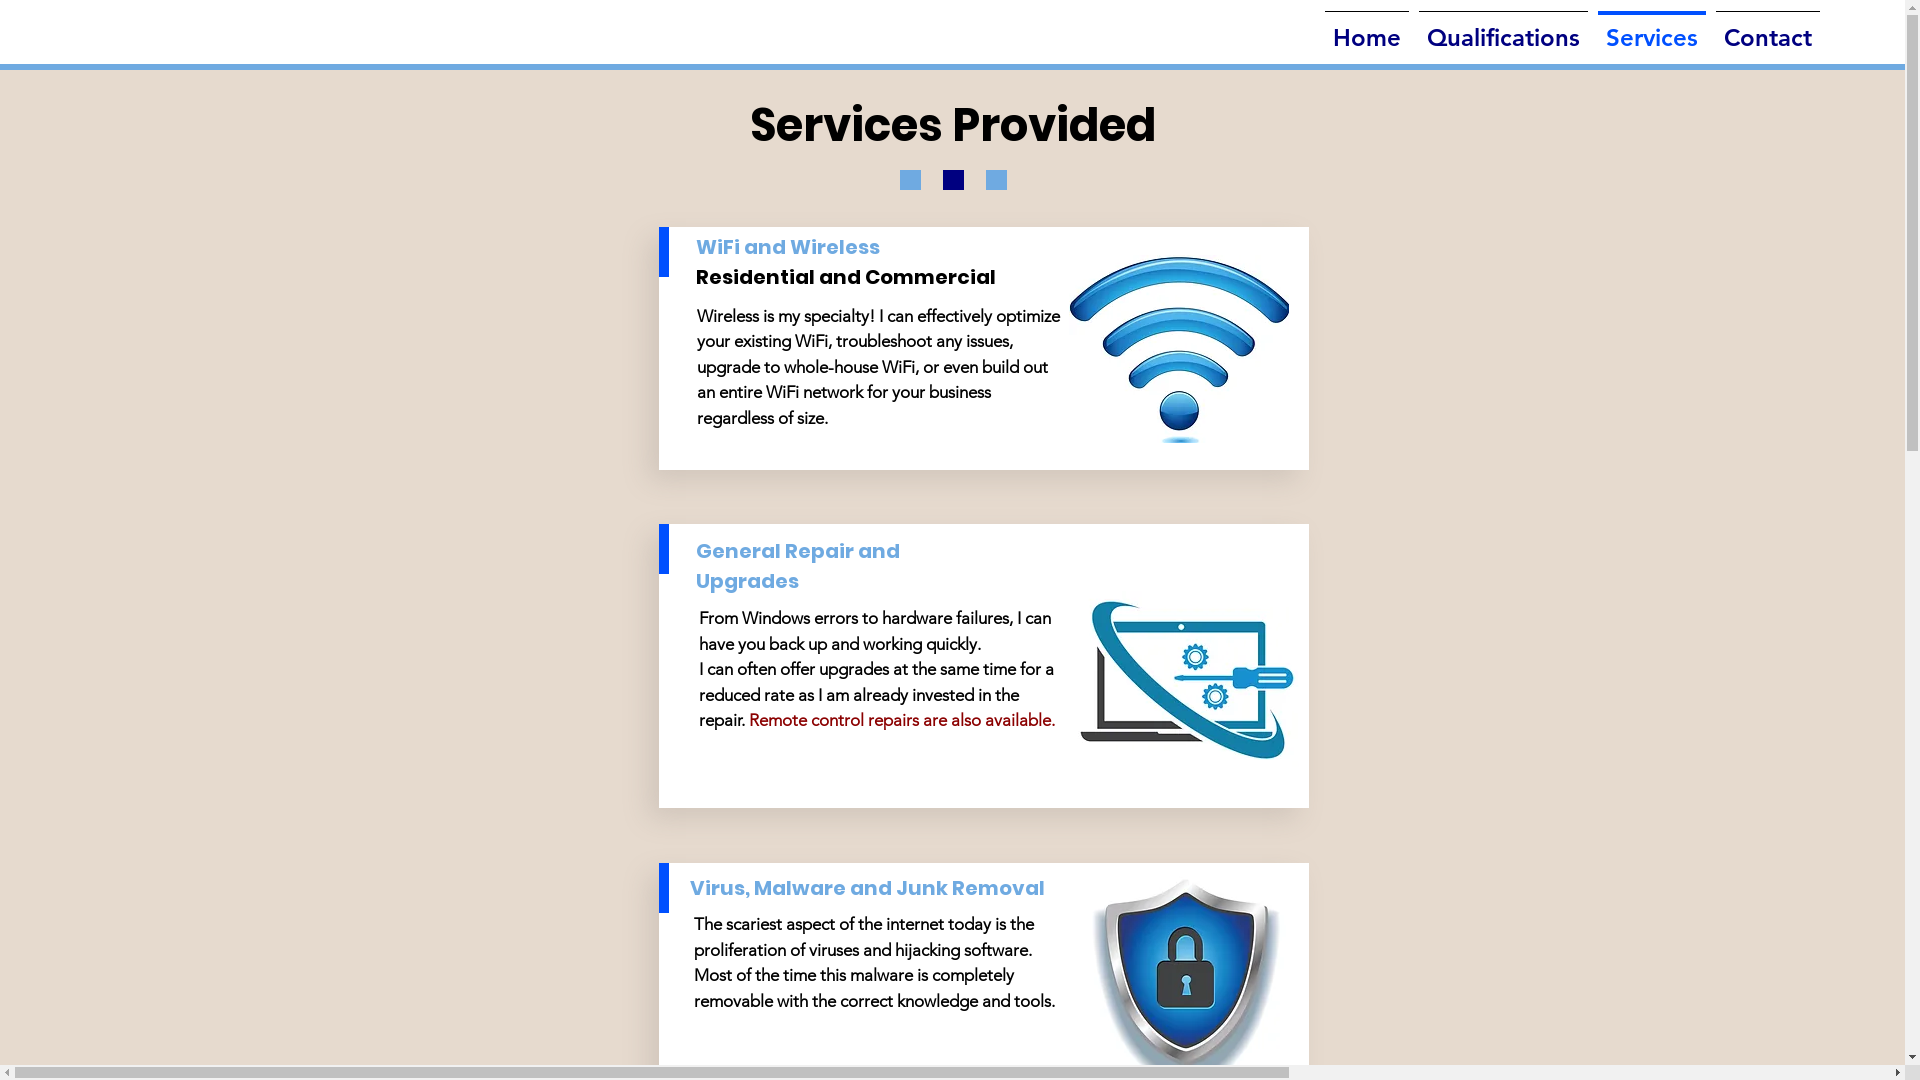 This screenshot has height=1080, width=1920. Describe the element at coordinates (1504, 28) in the screenshot. I see `Qualifications` at that location.